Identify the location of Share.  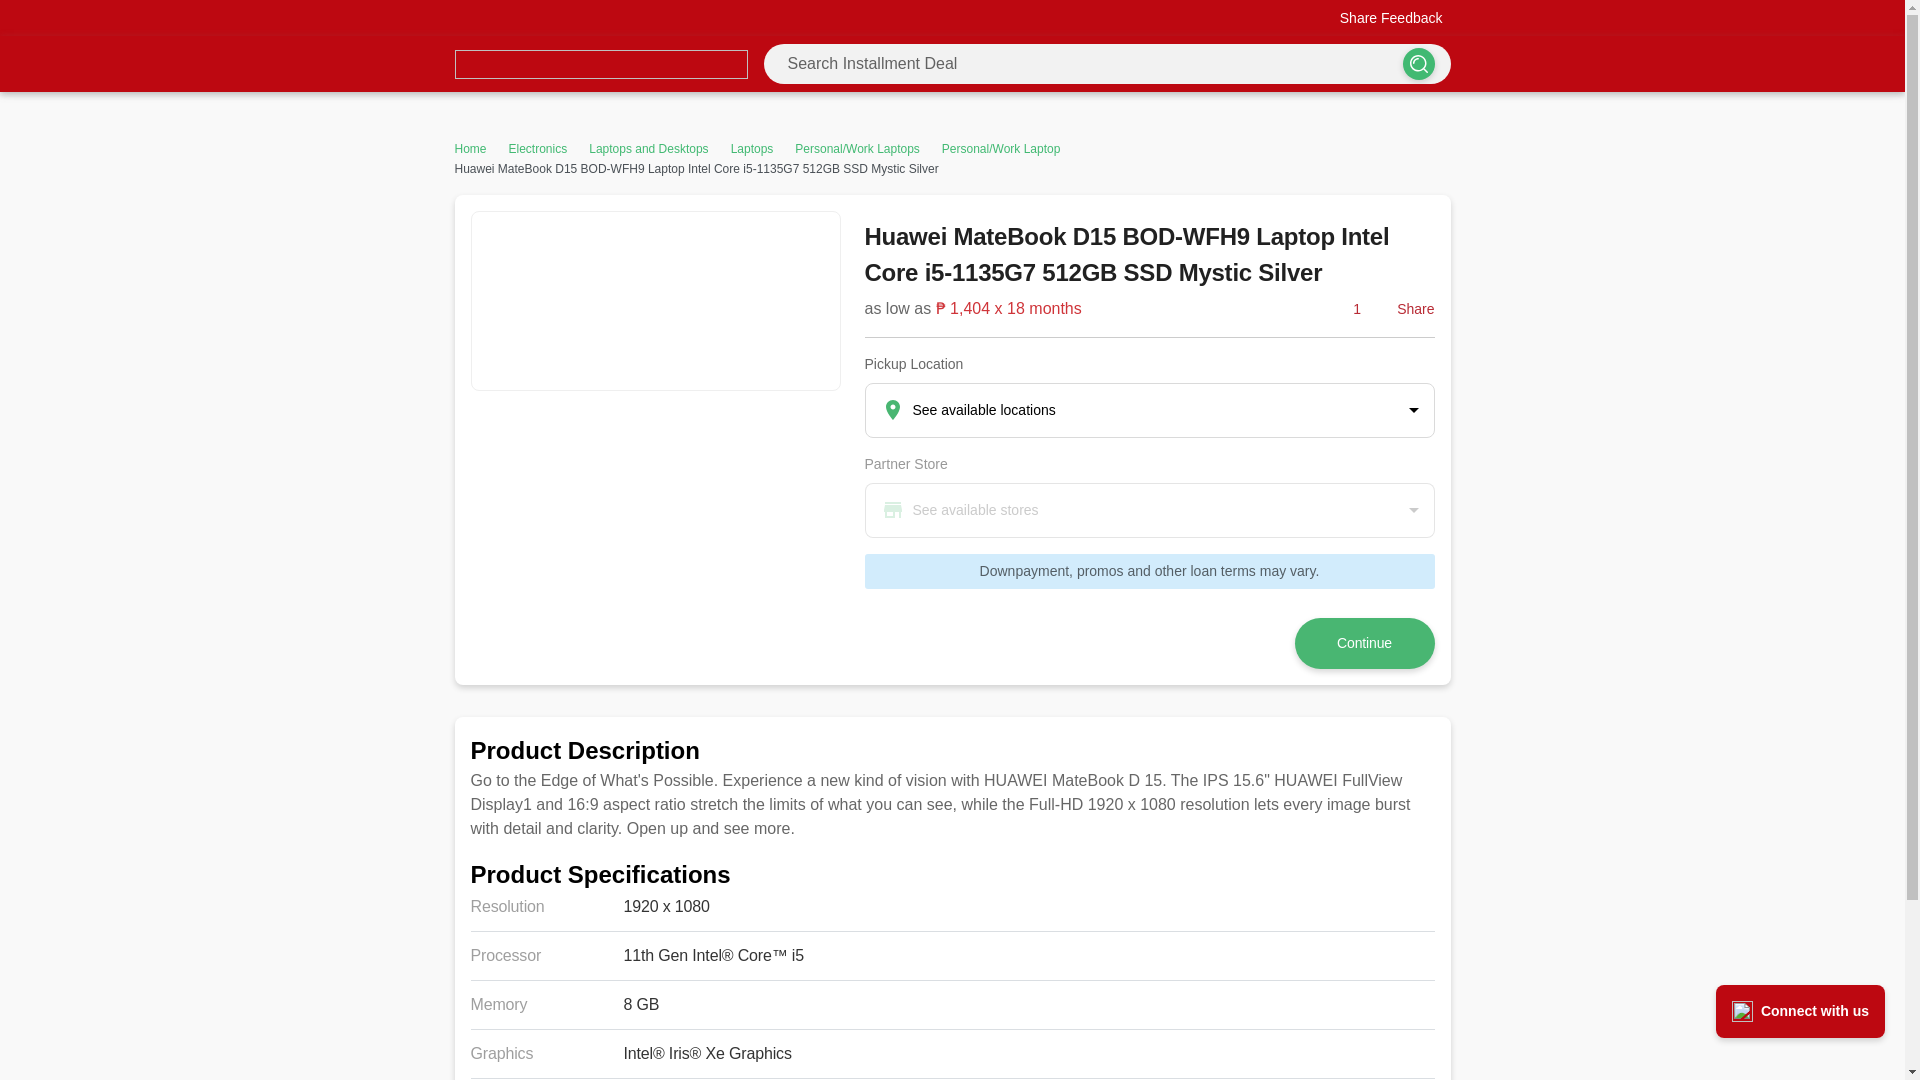
(1403, 308).